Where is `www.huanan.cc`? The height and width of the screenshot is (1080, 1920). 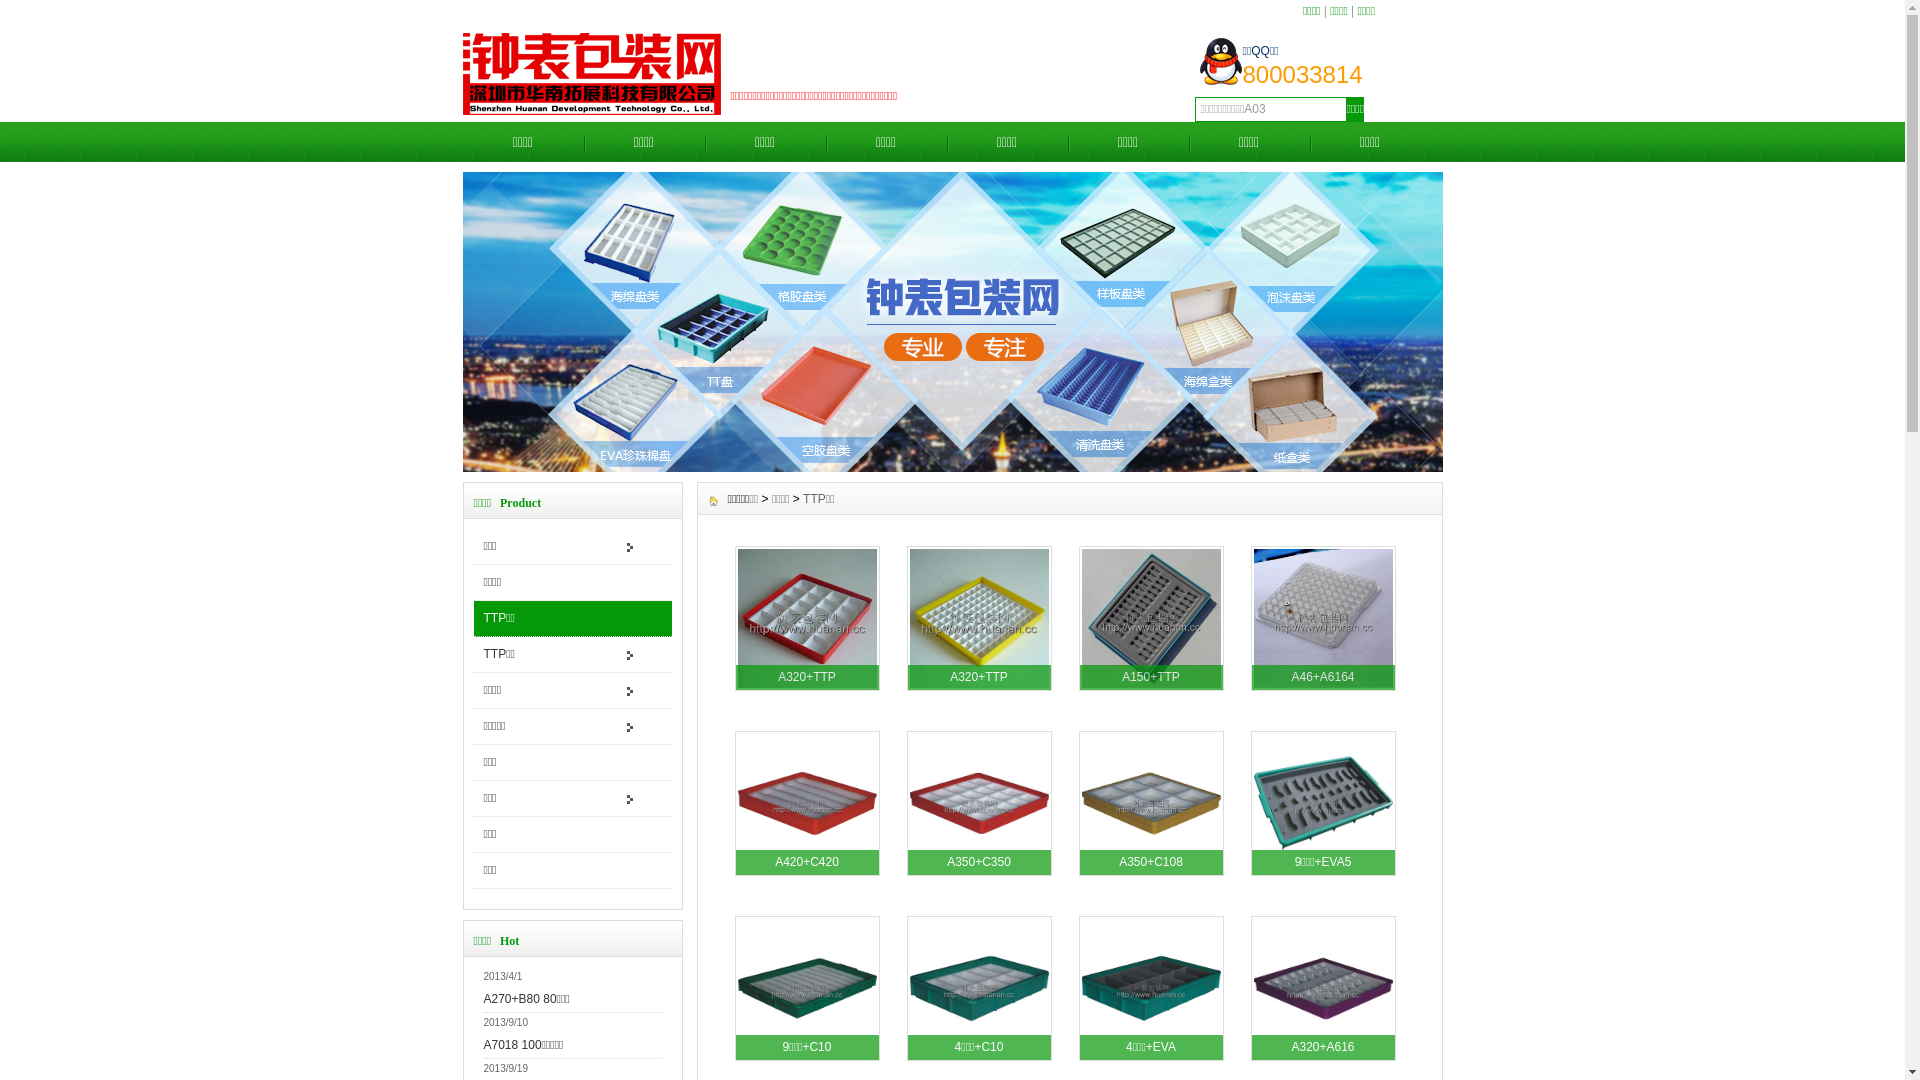 www.huanan.cc is located at coordinates (952, 467).